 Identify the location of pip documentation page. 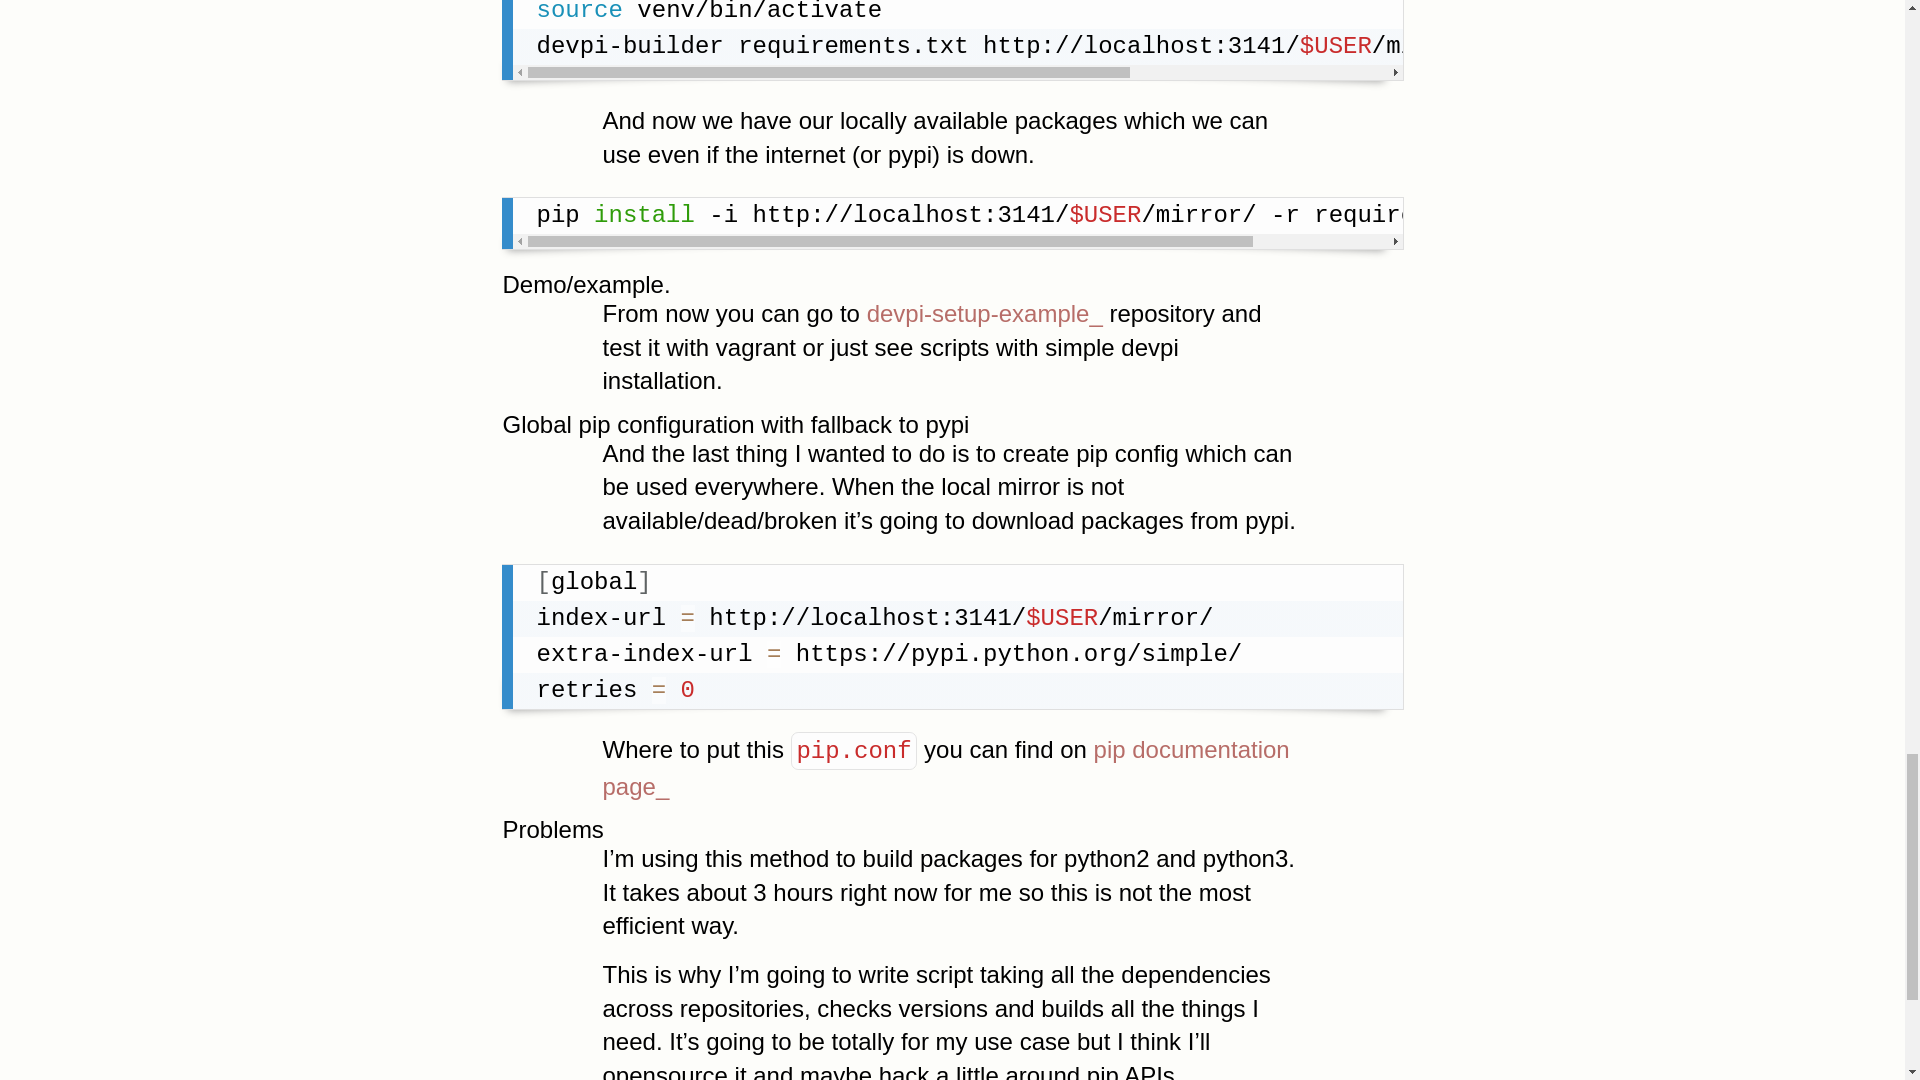
(945, 768).